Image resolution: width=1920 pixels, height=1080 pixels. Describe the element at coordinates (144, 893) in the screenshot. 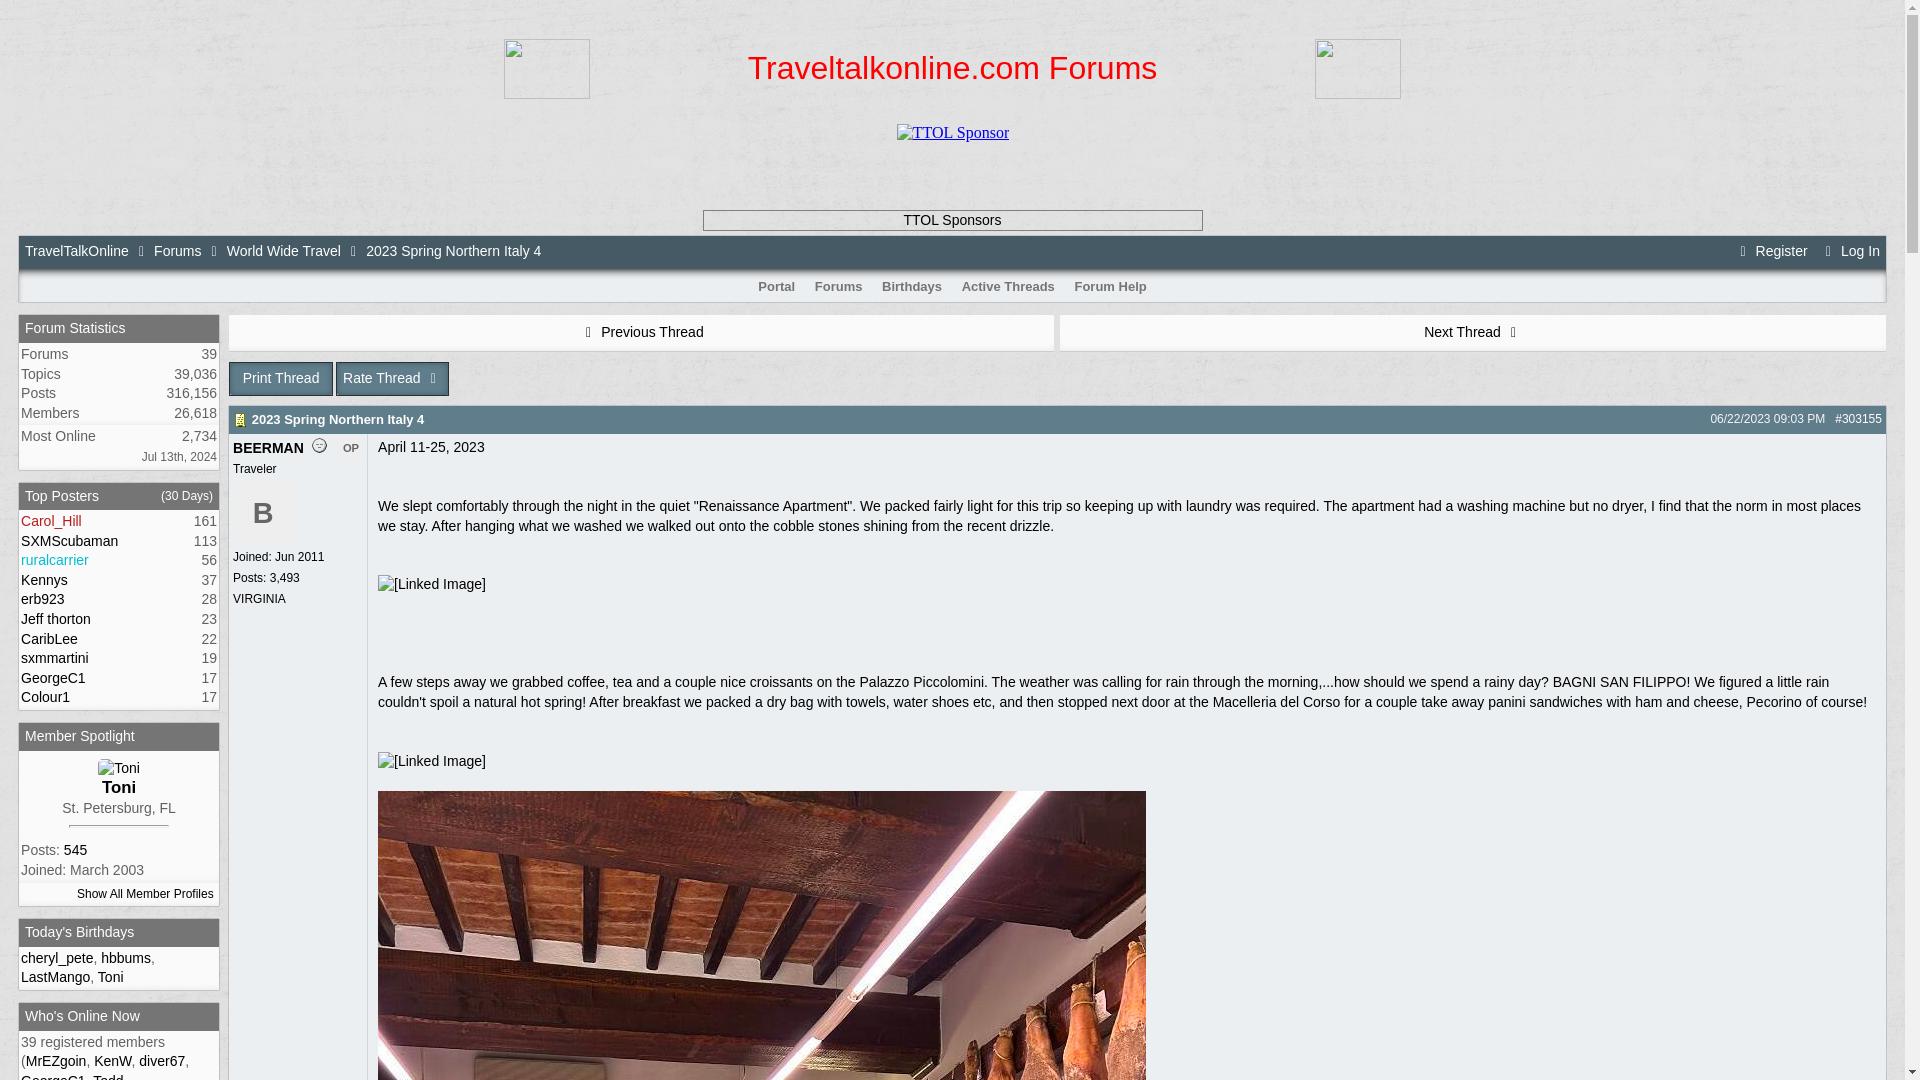

I see `Show All Member Profiles` at that location.